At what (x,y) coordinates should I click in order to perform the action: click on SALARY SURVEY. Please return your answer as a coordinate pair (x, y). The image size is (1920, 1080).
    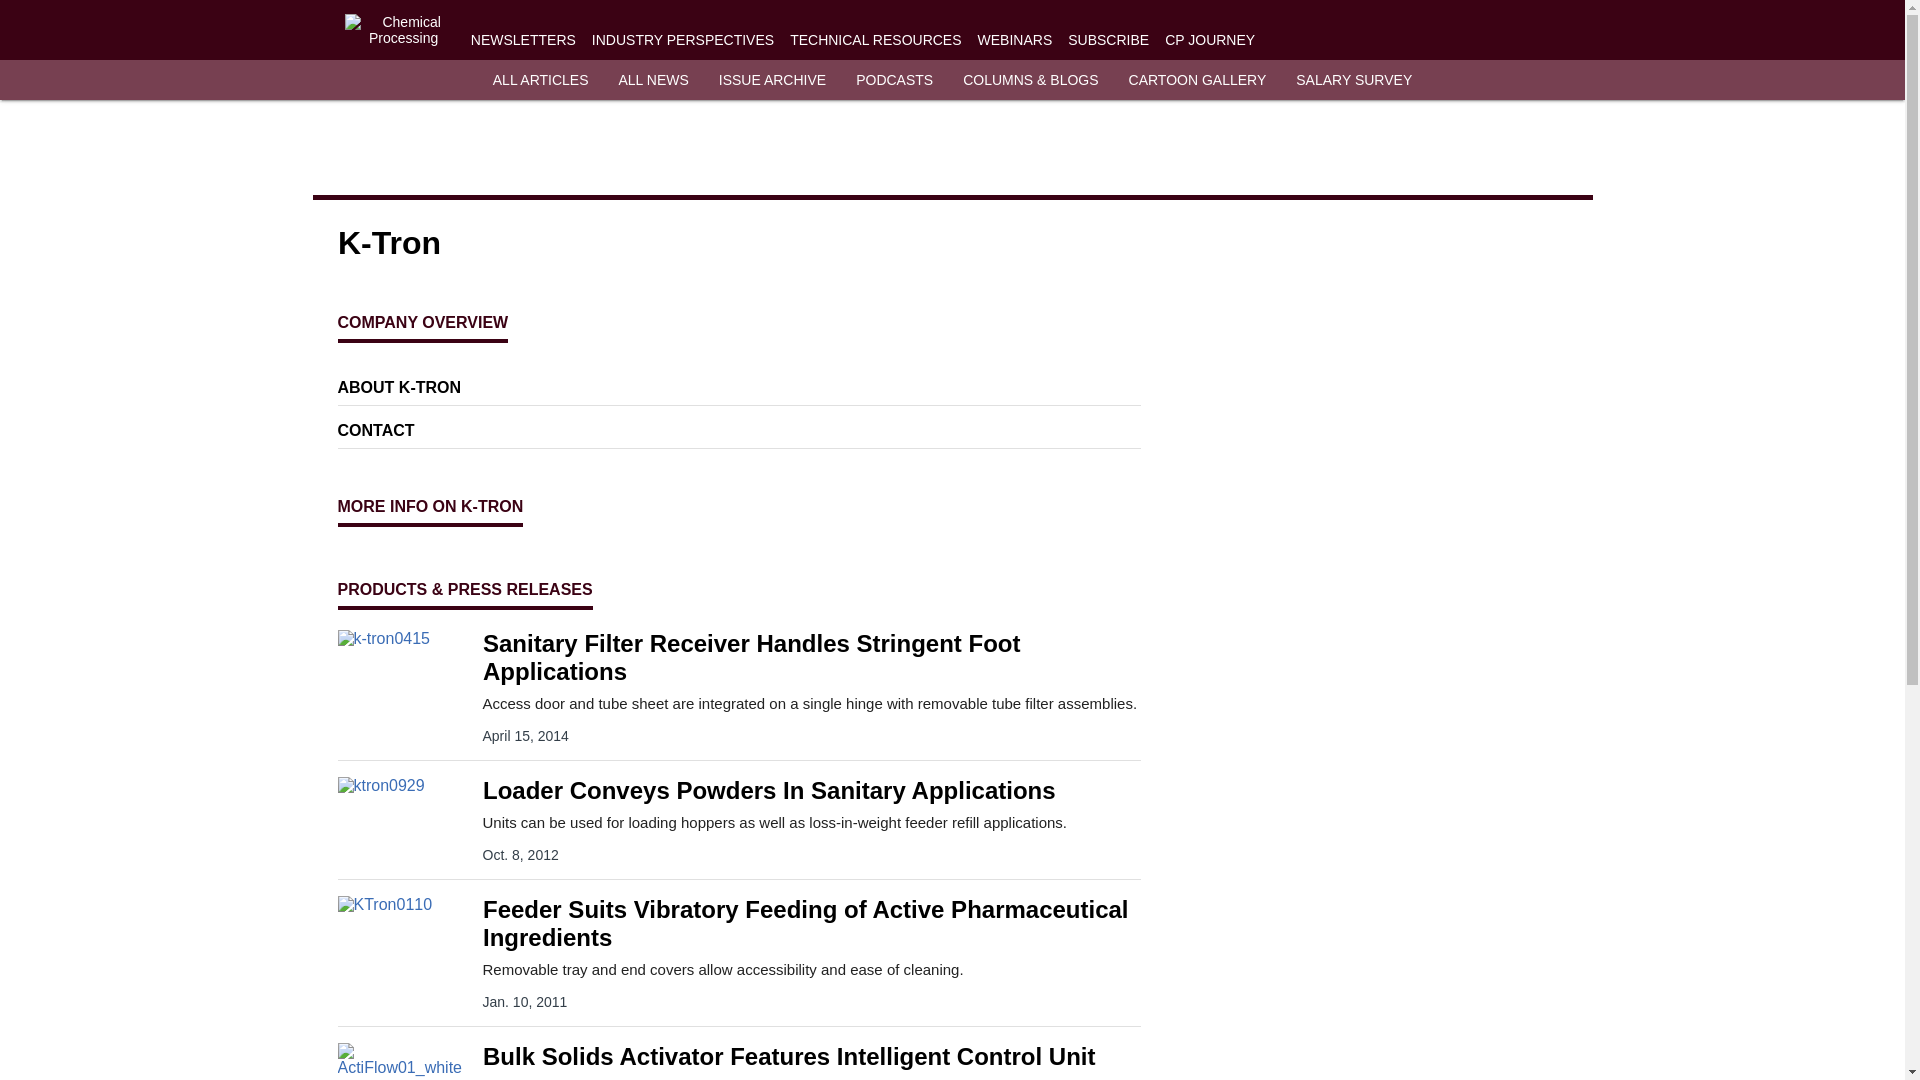
    Looking at the image, I should click on (1354, 80).